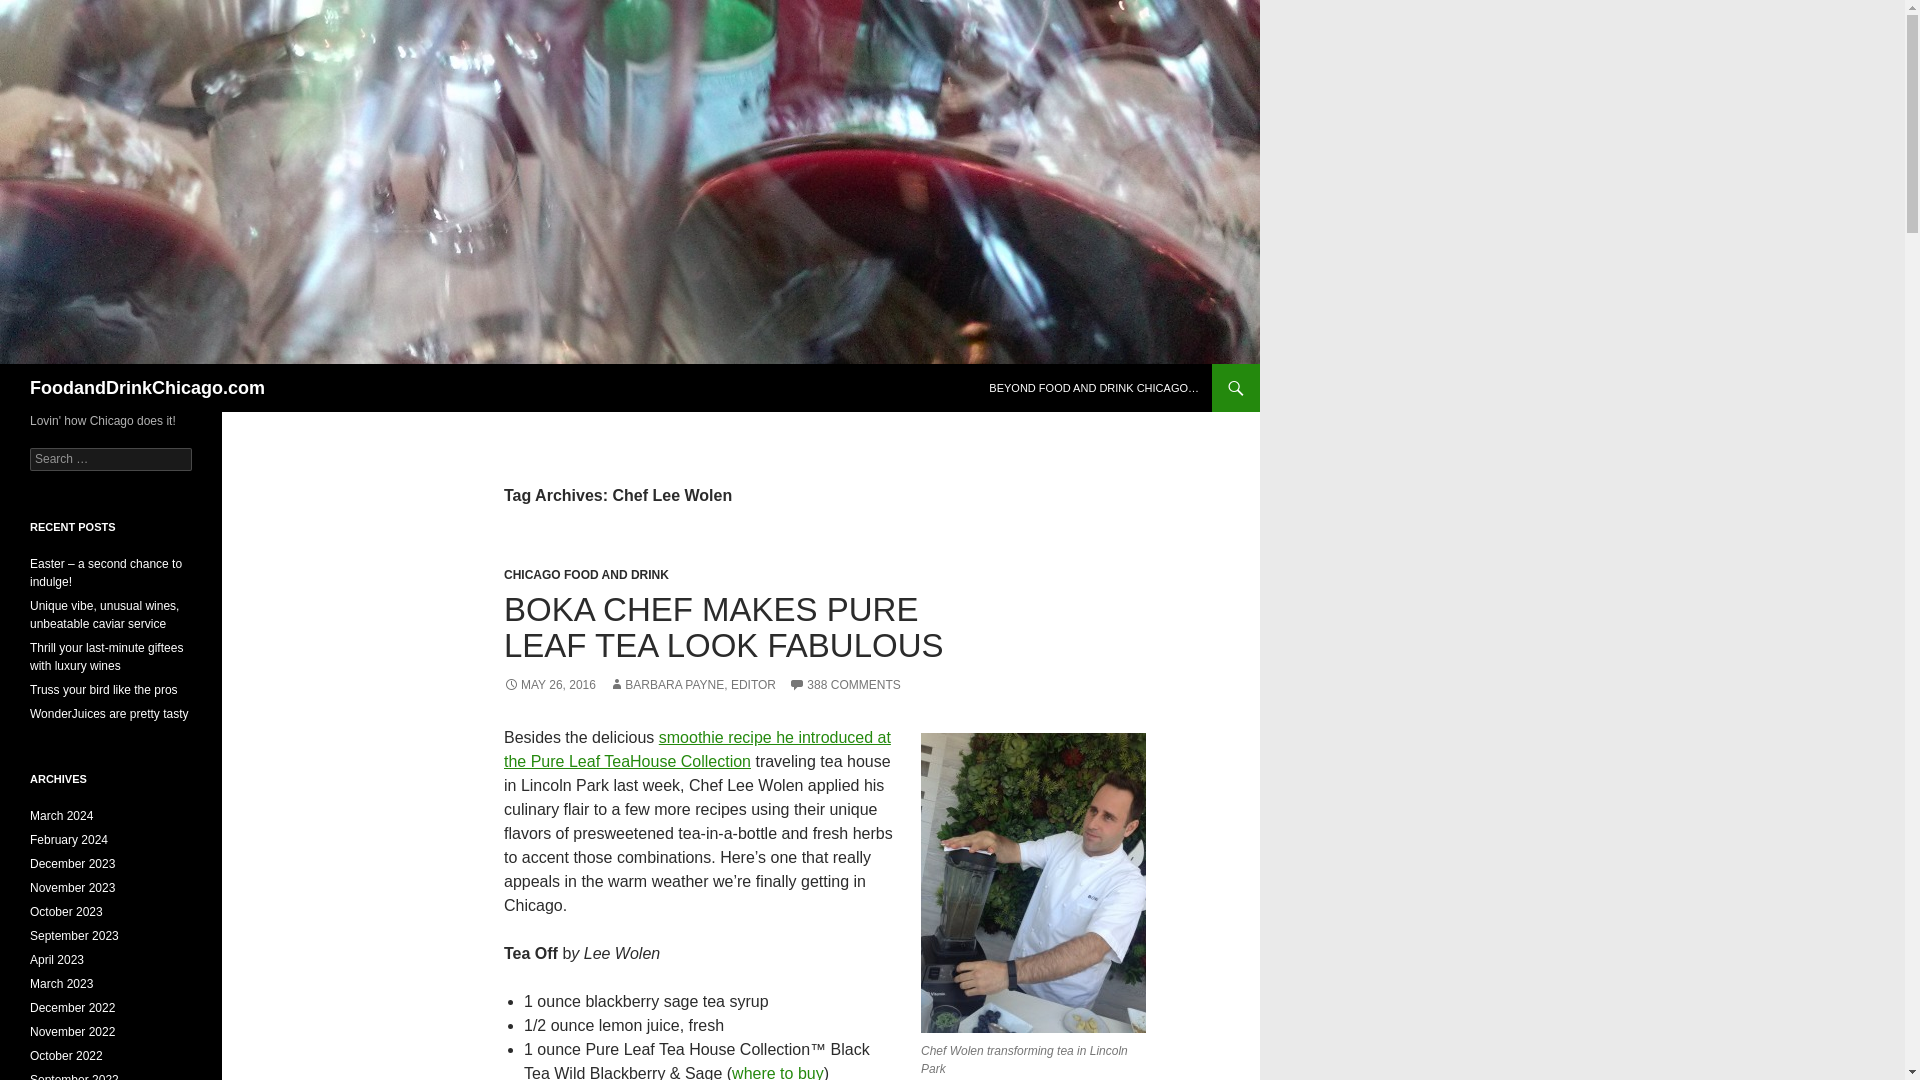 The image size is (1920, 1080). What do you see at coordinates (549, 685) in the screenshot?
I see `MAY 26, 2016` at bounding box center [549, 685].